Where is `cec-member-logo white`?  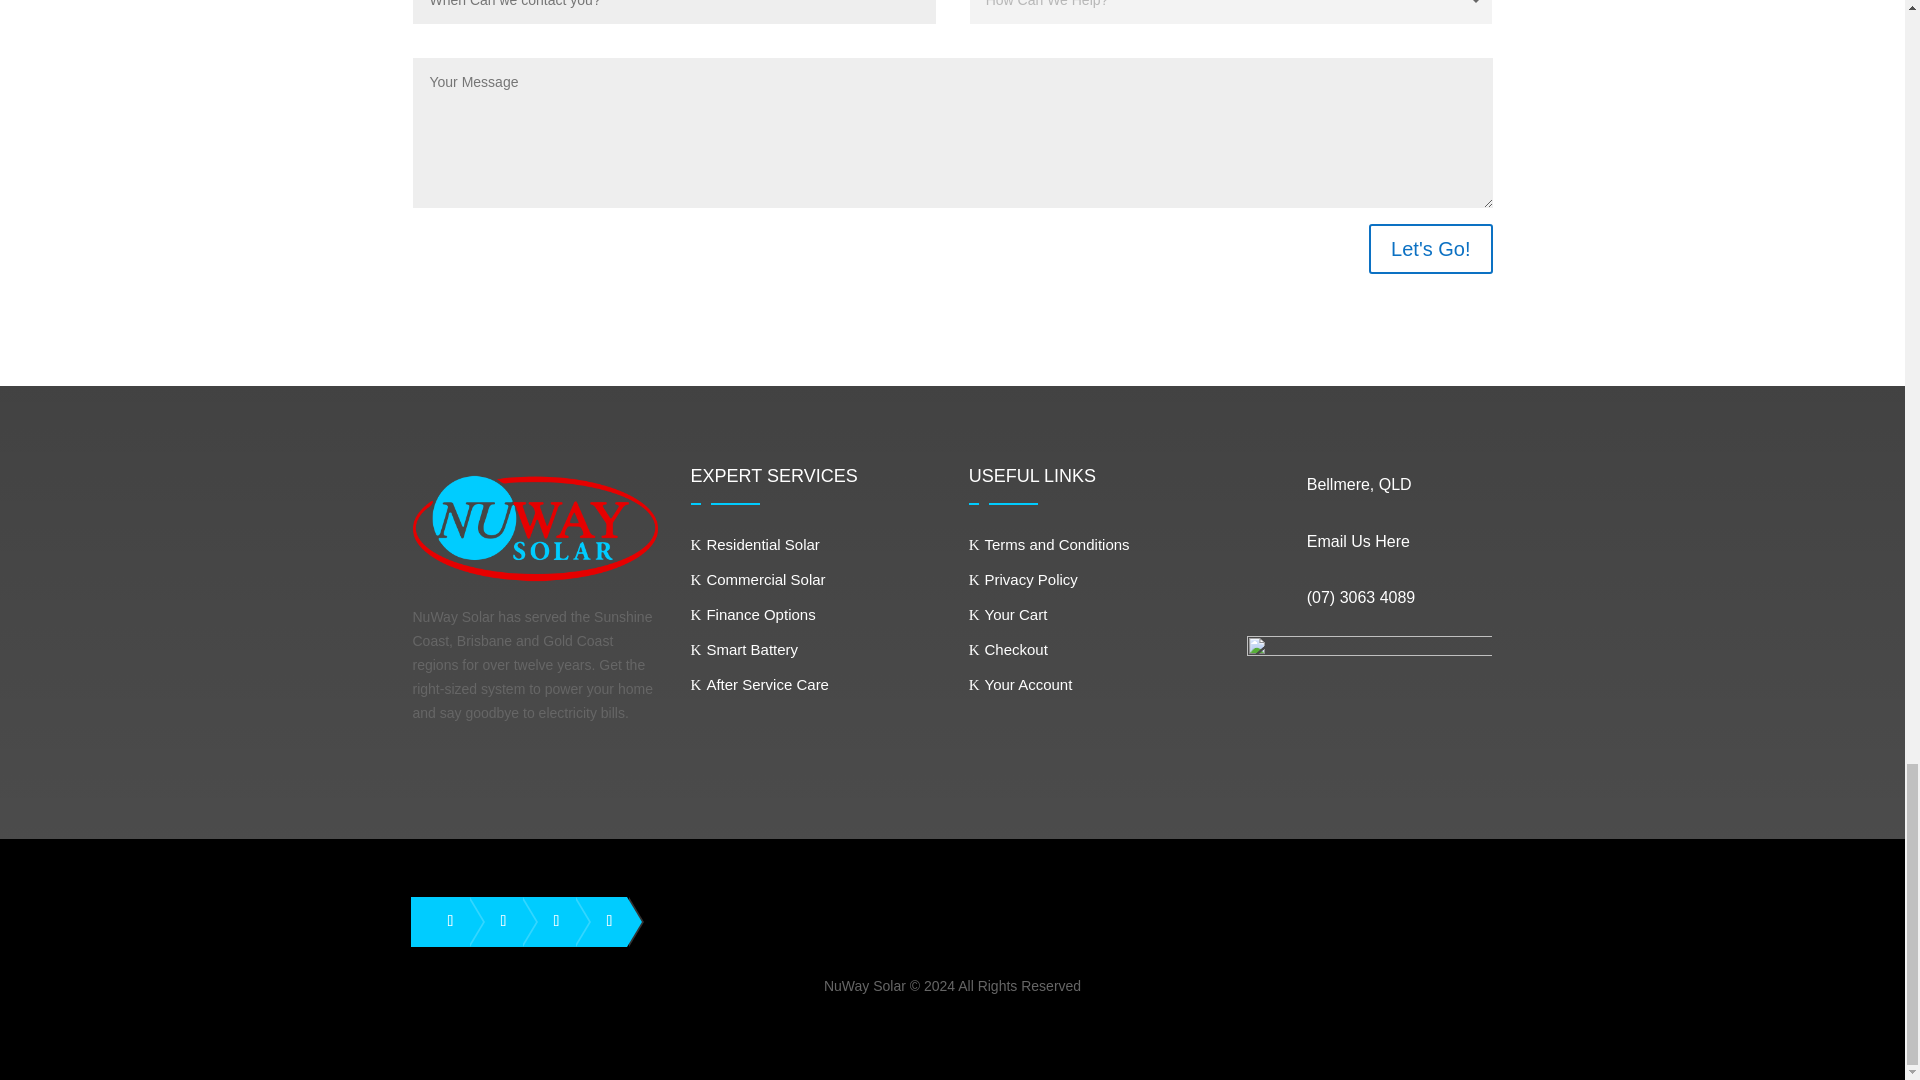 cec-member-logo white is located at coordinates (1370, 697).